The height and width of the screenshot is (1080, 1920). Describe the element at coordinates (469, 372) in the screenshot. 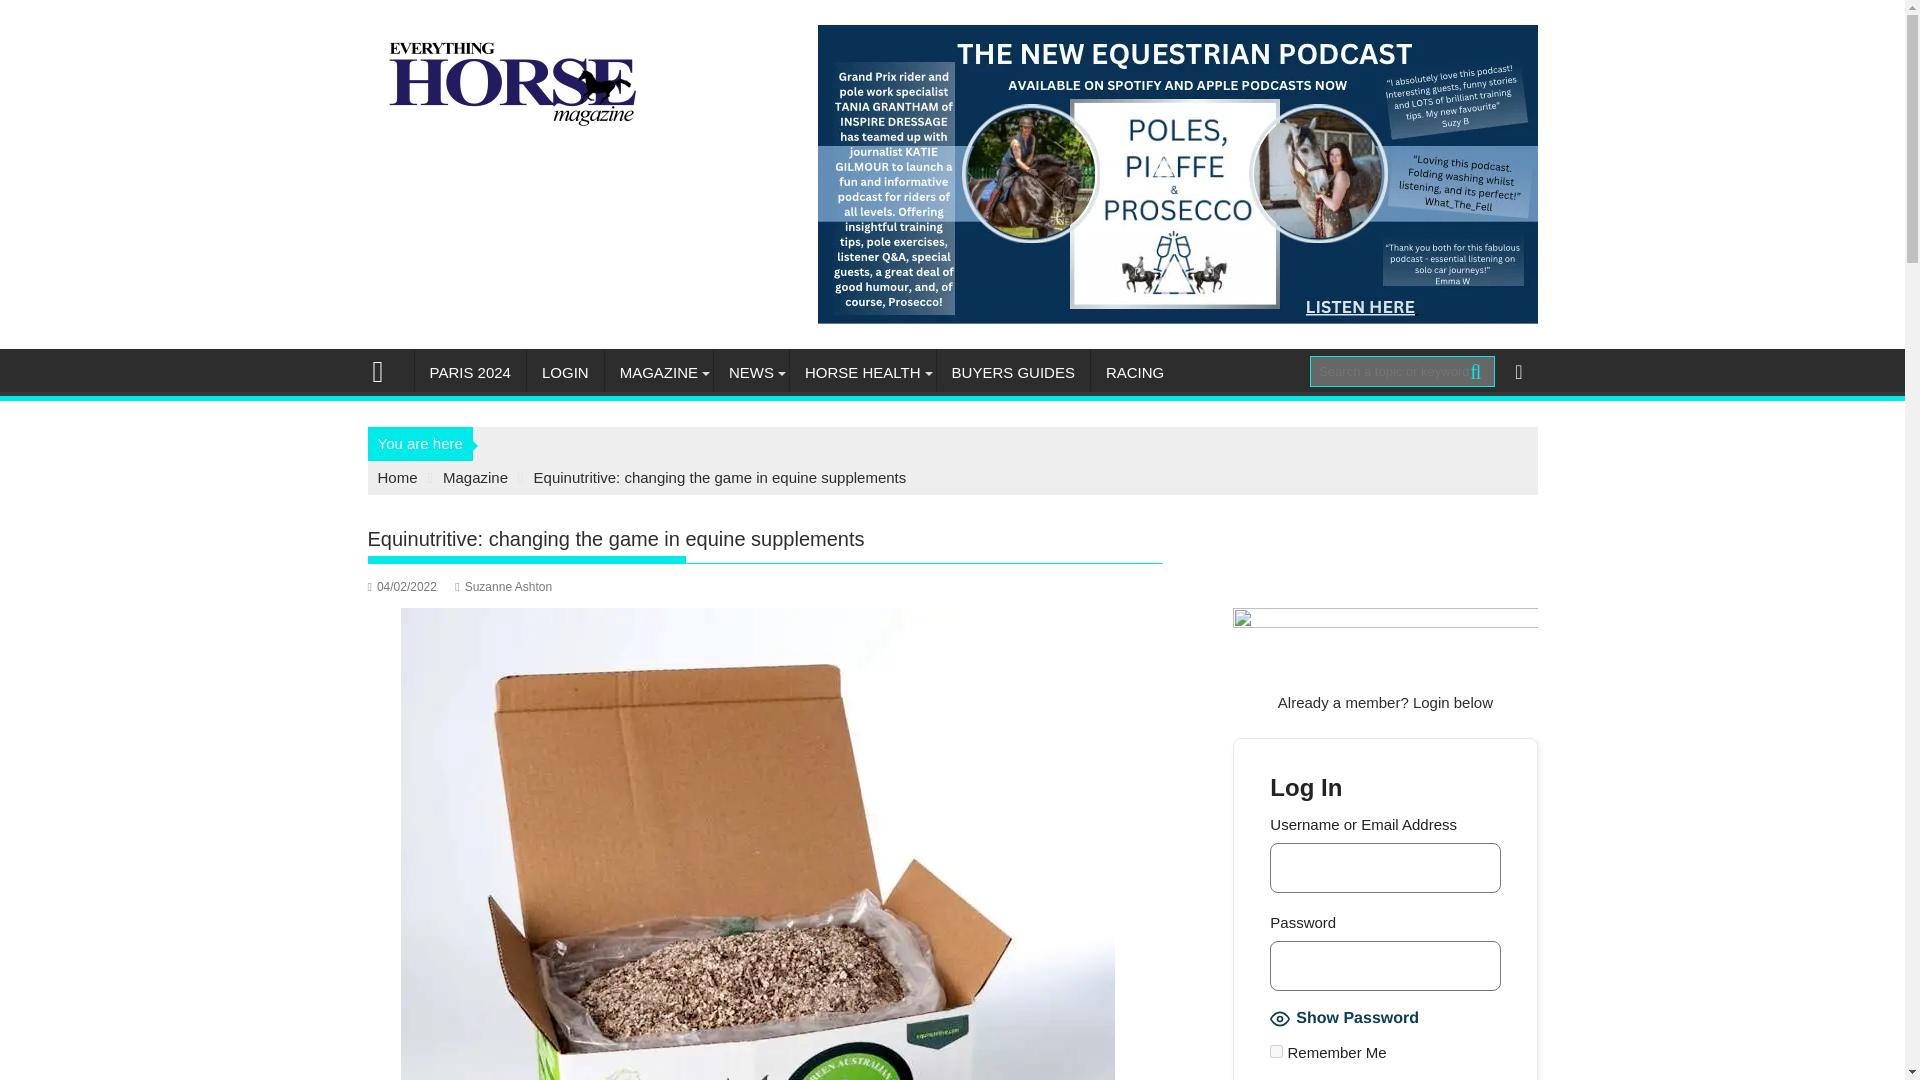

I see `PARIS 2024` at that location.